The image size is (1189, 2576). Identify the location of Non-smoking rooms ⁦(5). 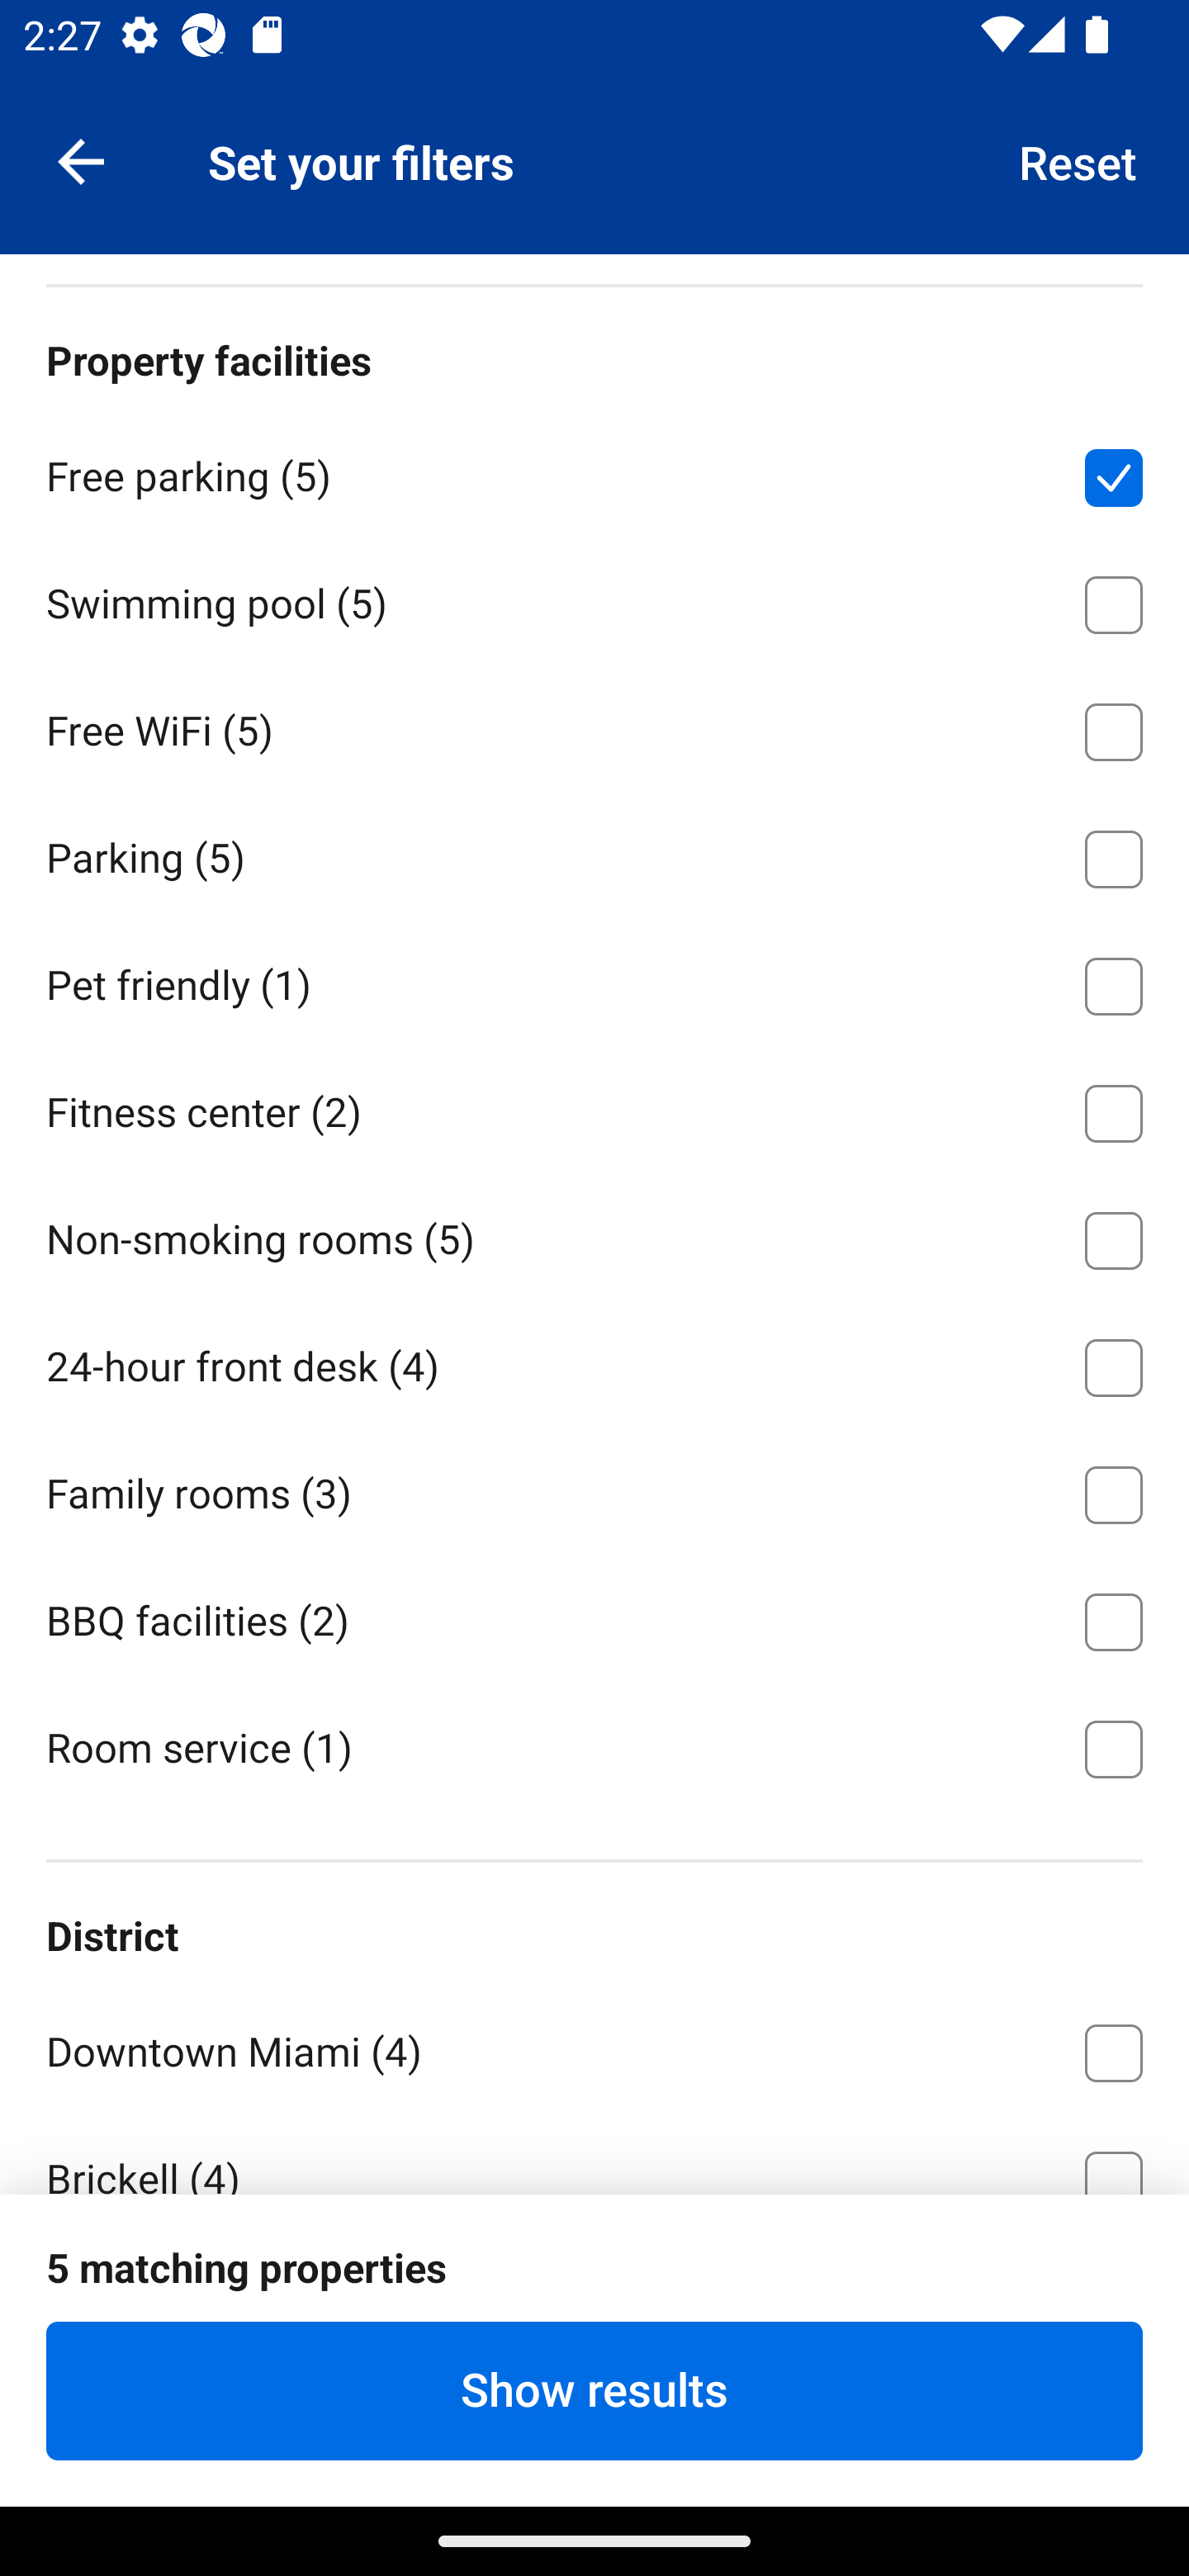
(594, 1235).